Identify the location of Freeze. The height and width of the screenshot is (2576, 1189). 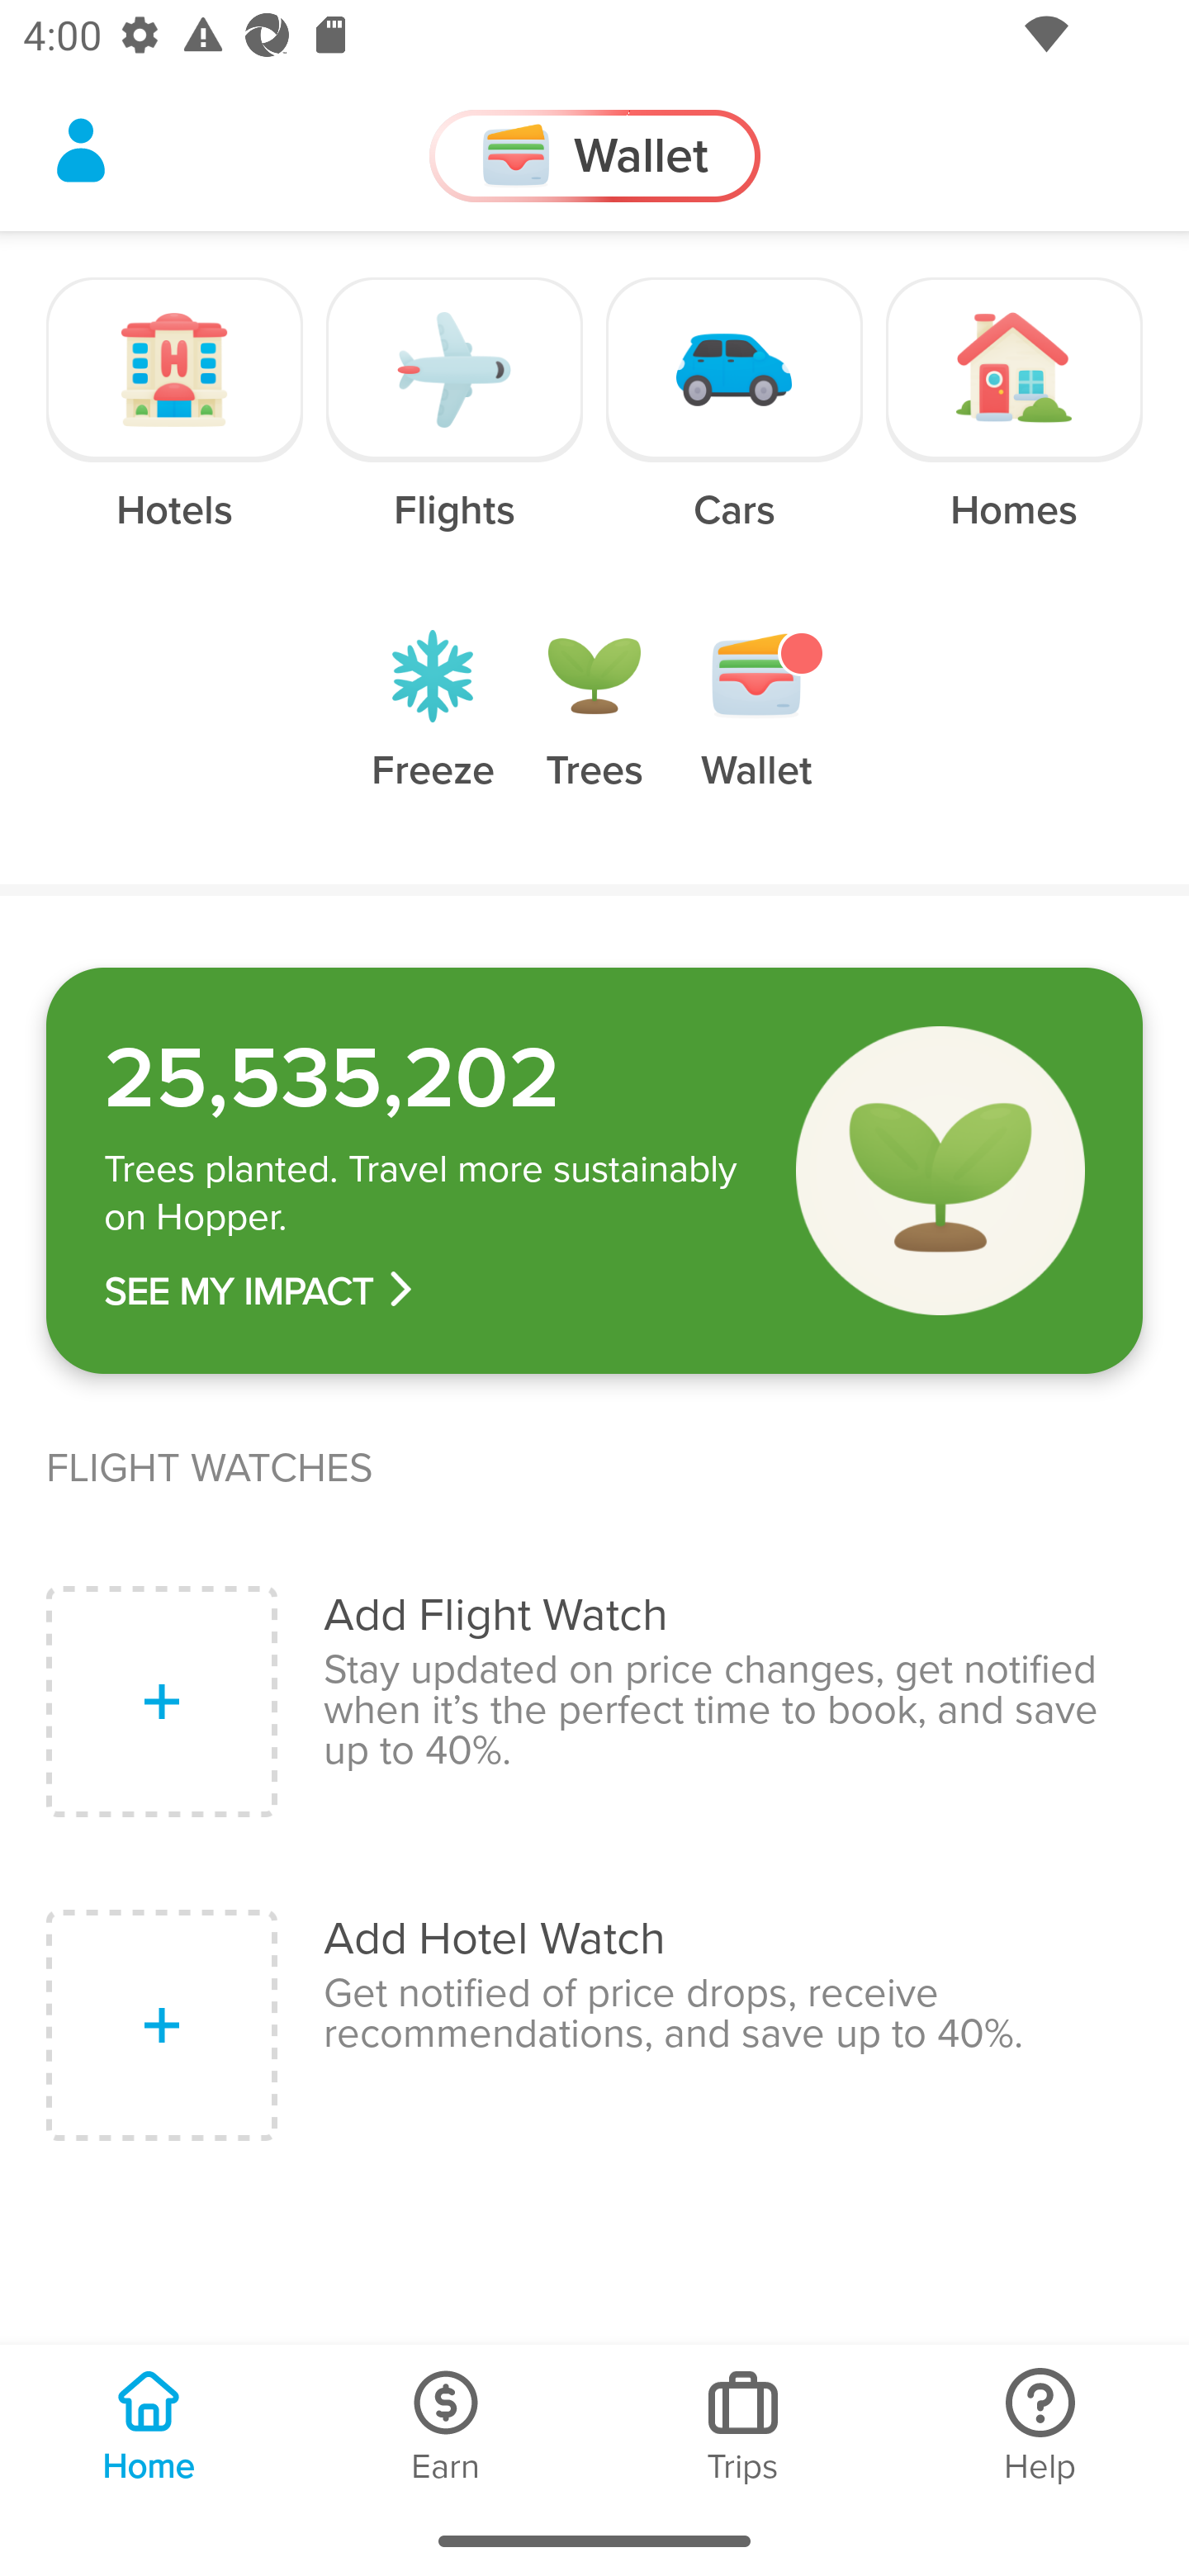
(433, 734).